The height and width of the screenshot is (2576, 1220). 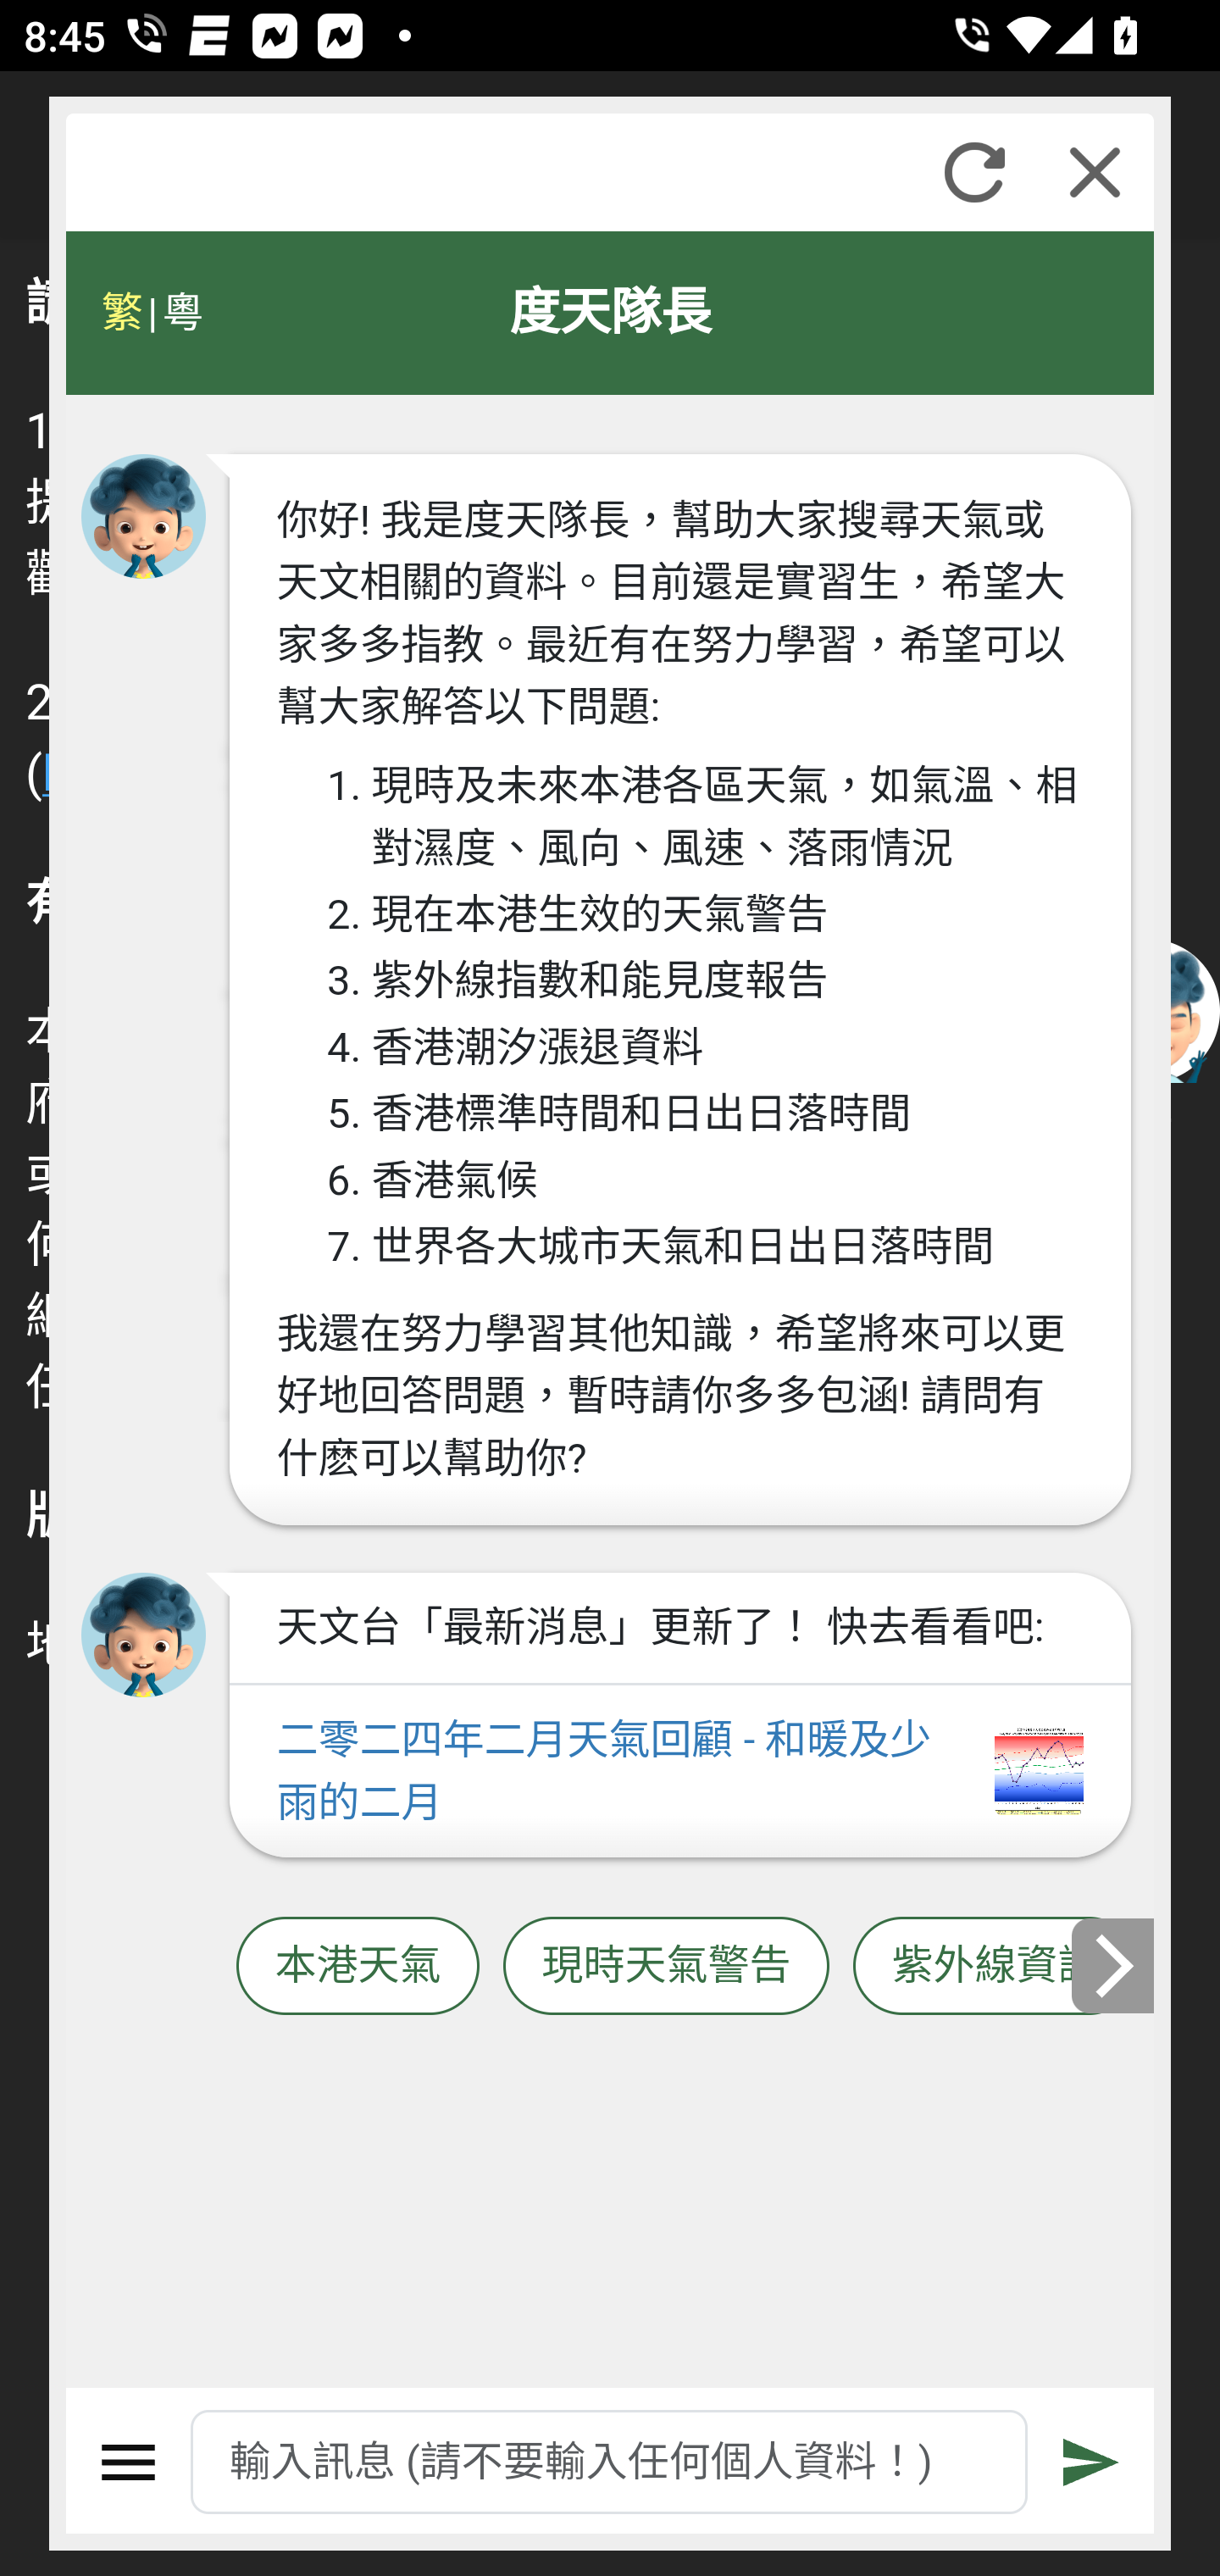 I want to click on 現時天氣警告, so click(x=666, y=1966).